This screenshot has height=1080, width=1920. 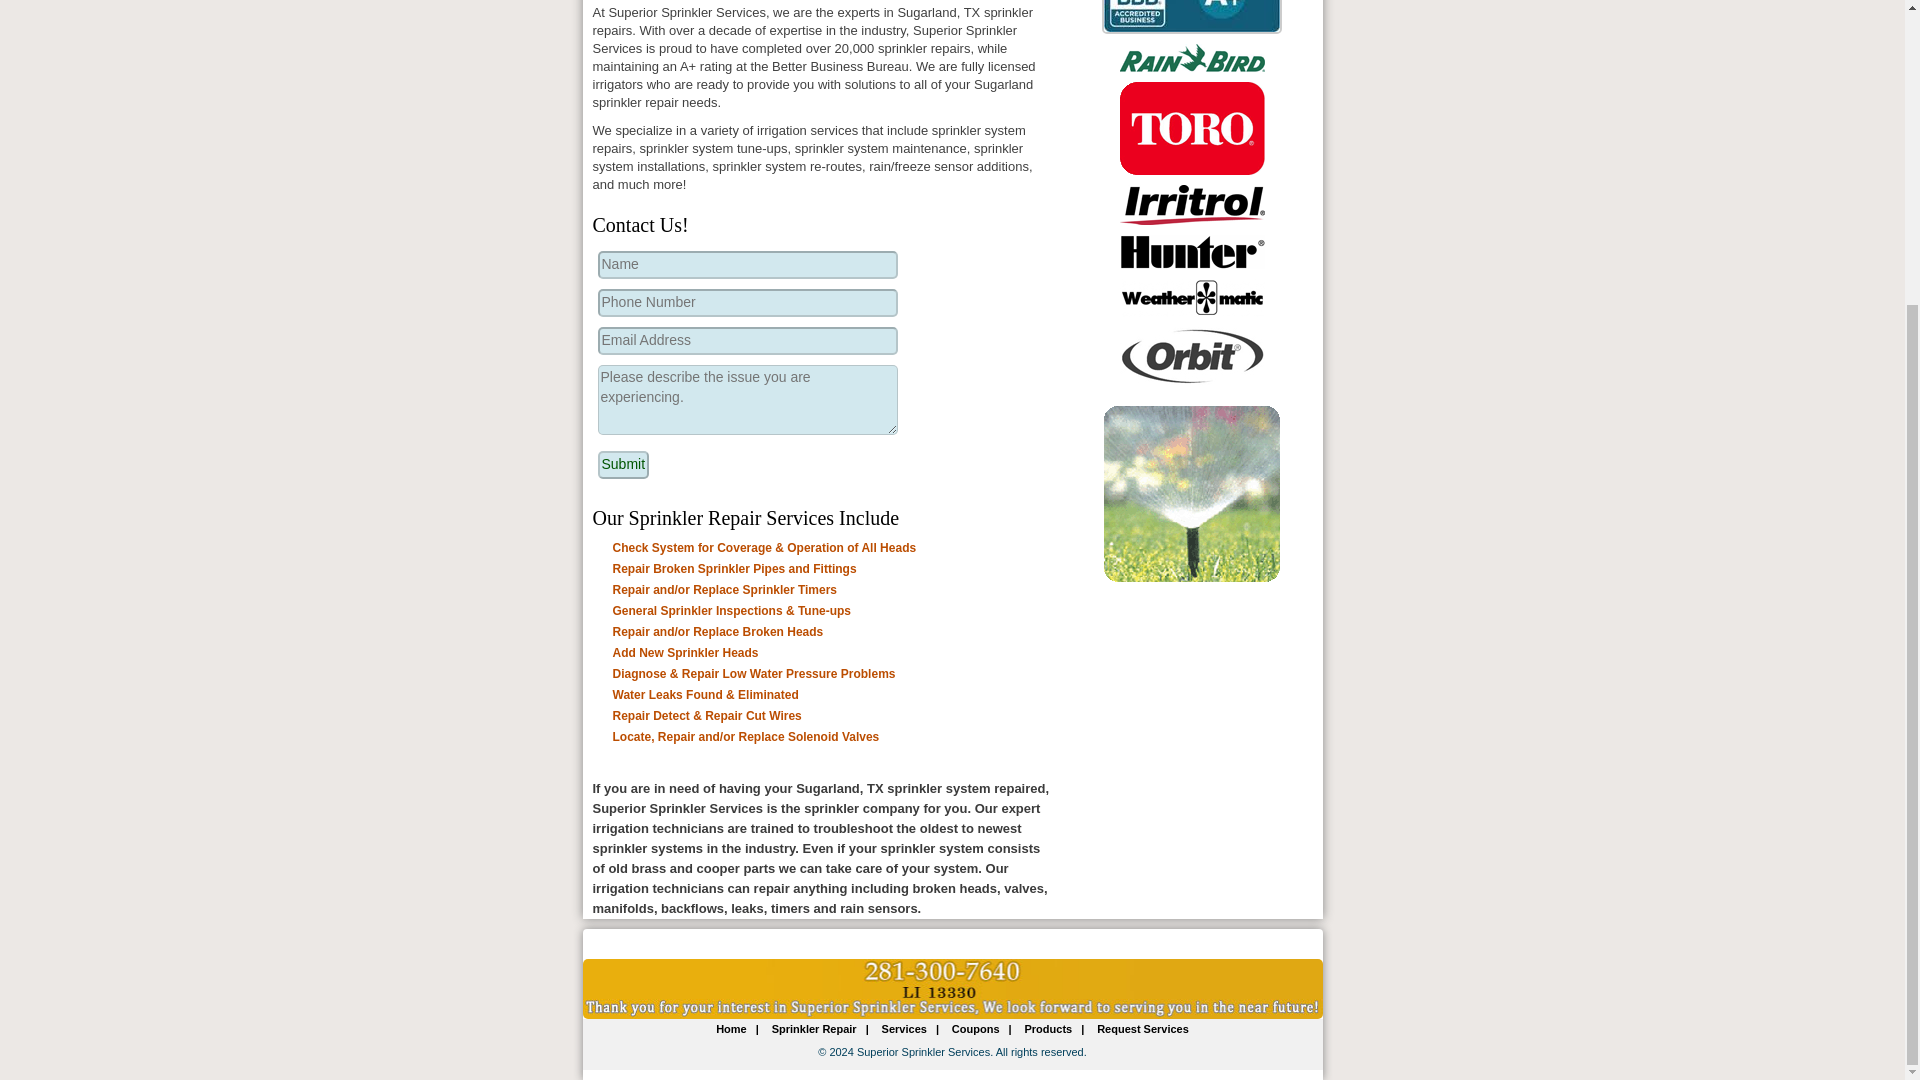 I want to click on Sprinkler Repair, so click(x=814, y=1028).